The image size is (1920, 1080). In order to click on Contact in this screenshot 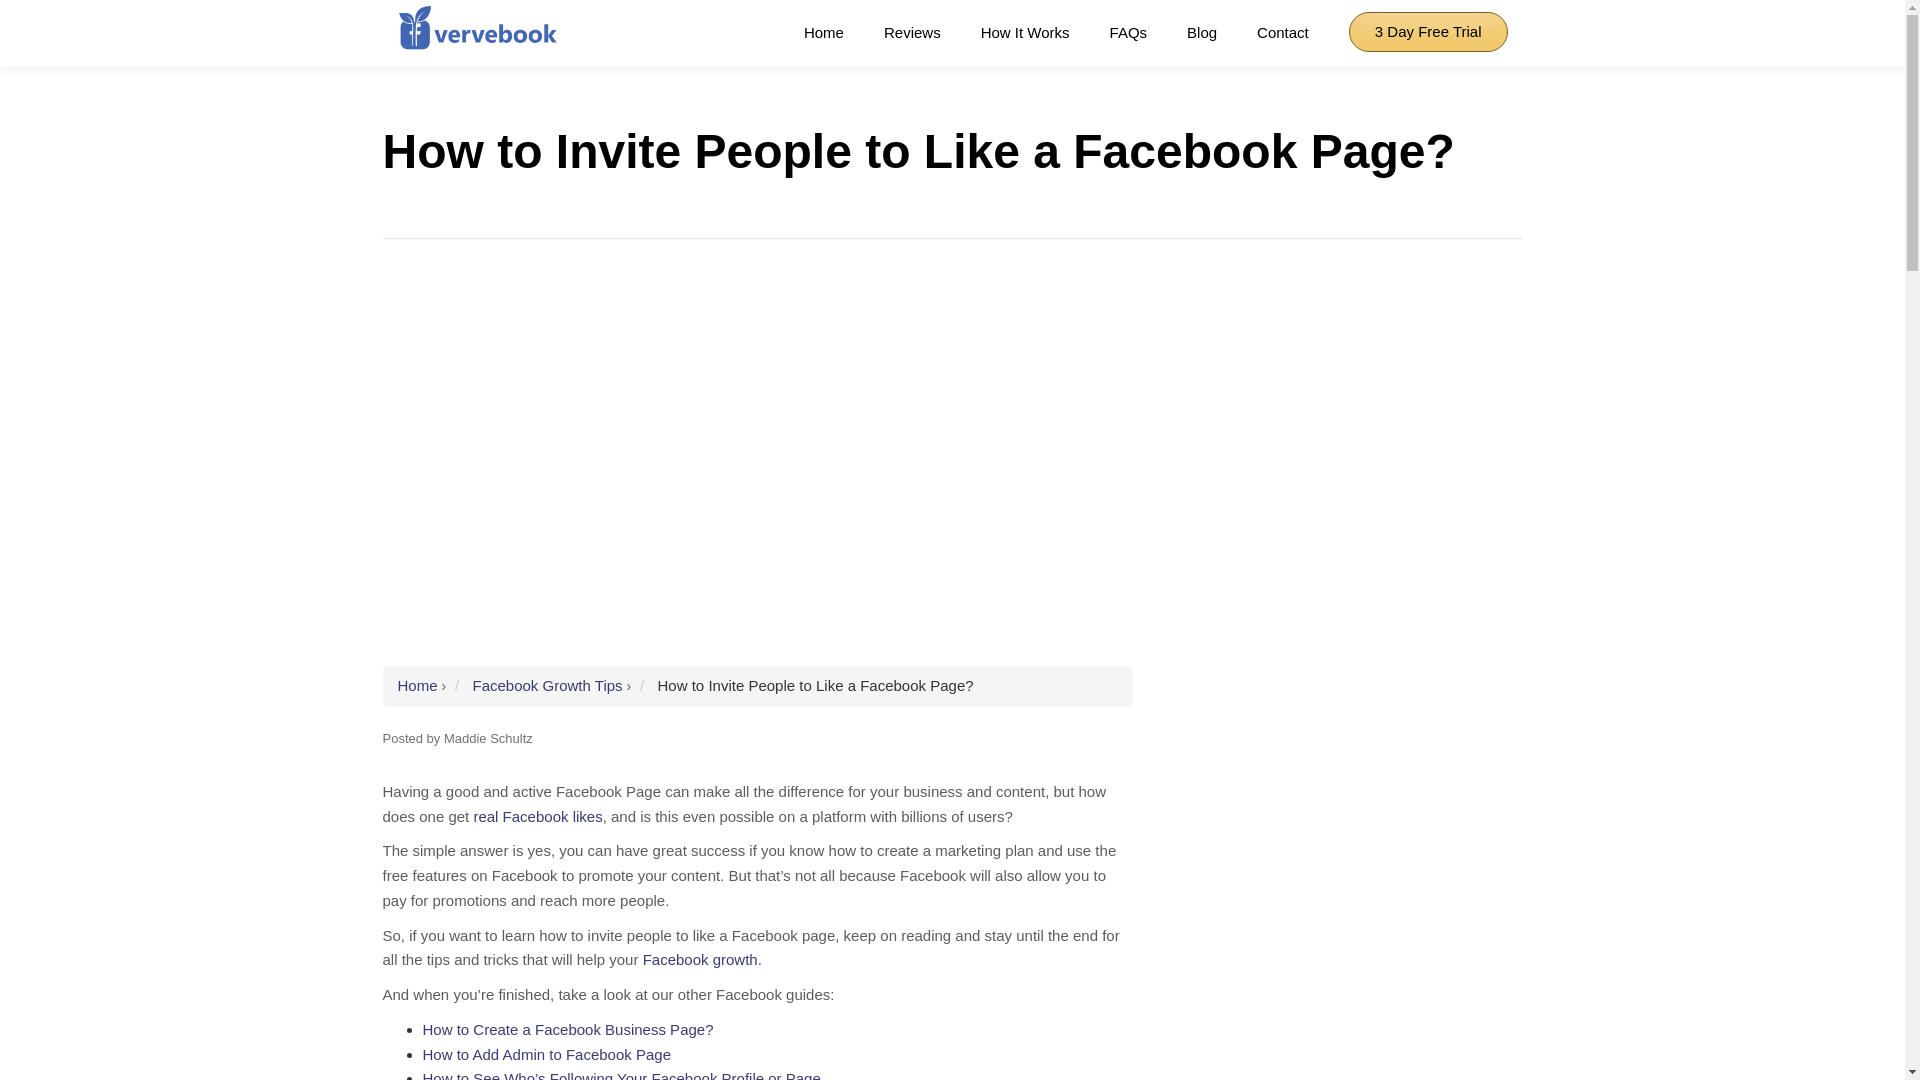, I will do `click(1283, 33)`.